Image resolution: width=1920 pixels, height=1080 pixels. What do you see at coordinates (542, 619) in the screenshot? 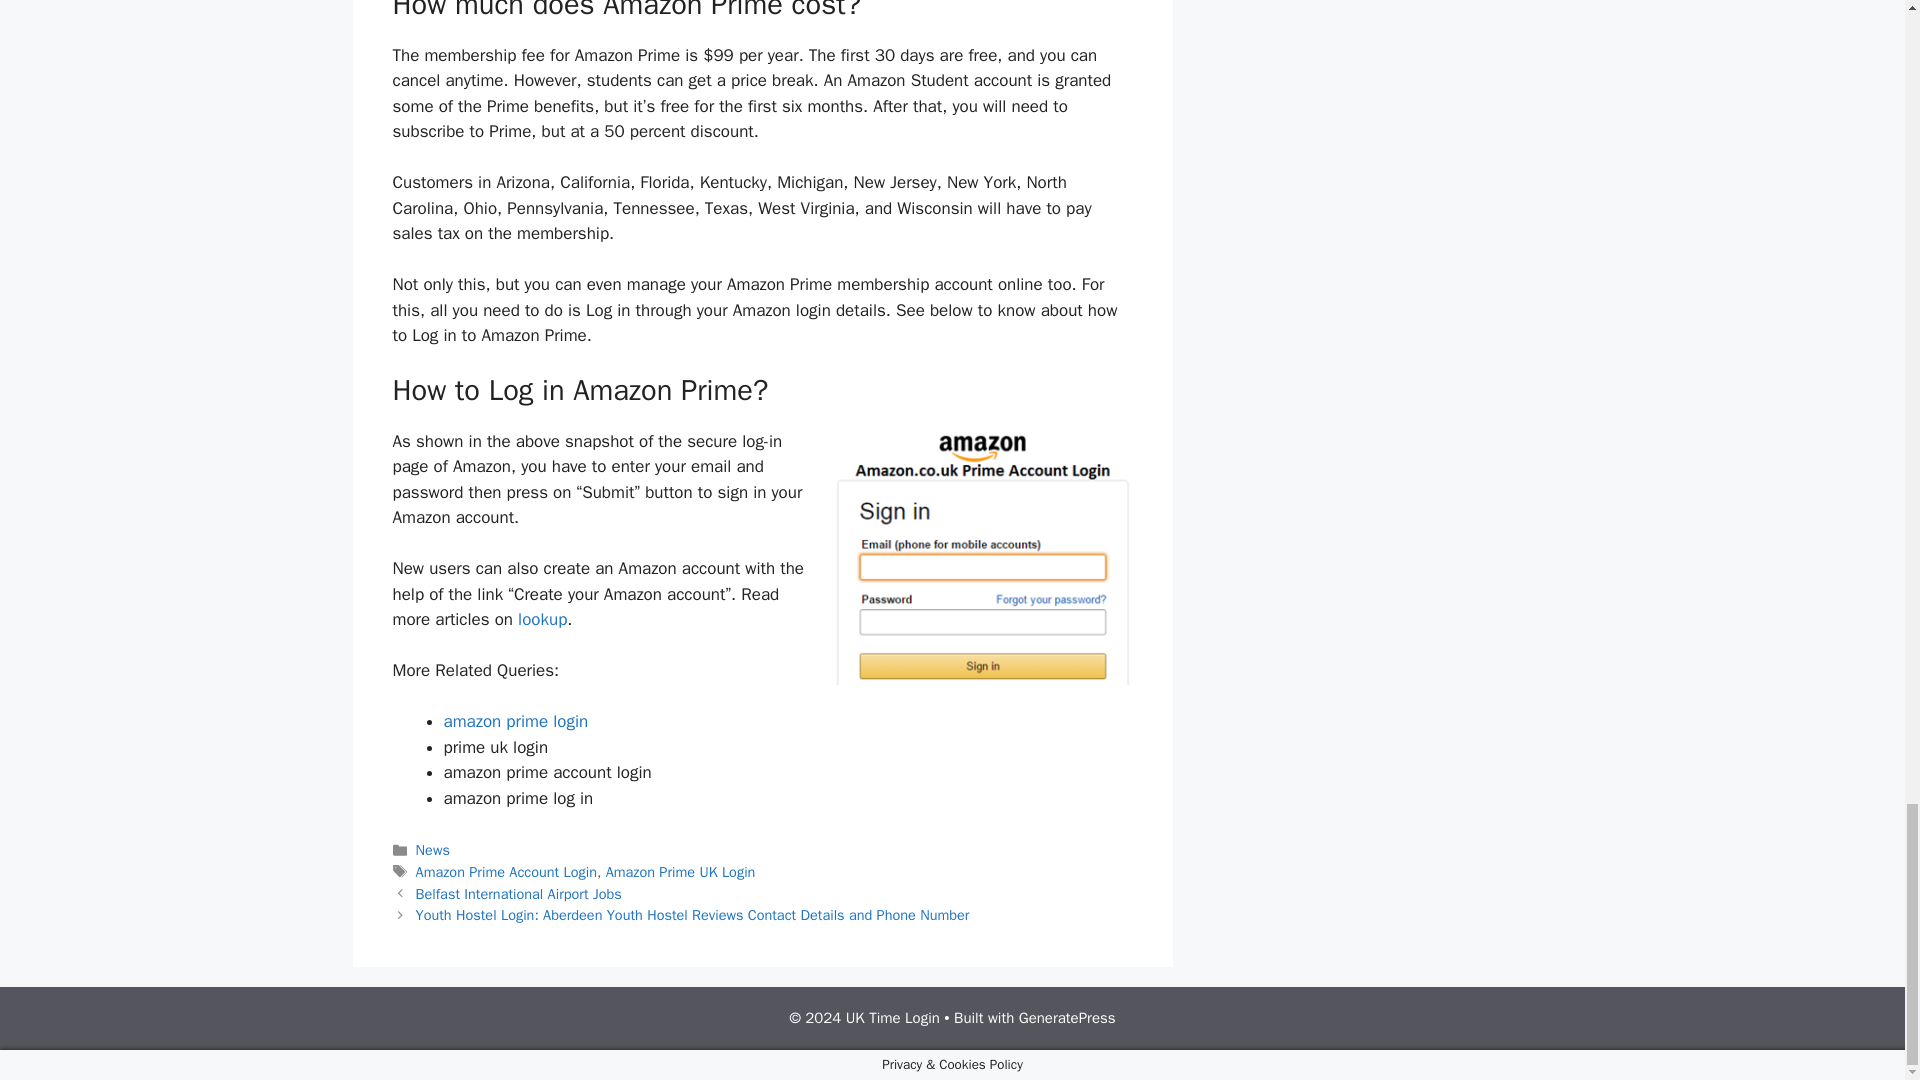
I see `lookup` at bounding box center [542, 619].